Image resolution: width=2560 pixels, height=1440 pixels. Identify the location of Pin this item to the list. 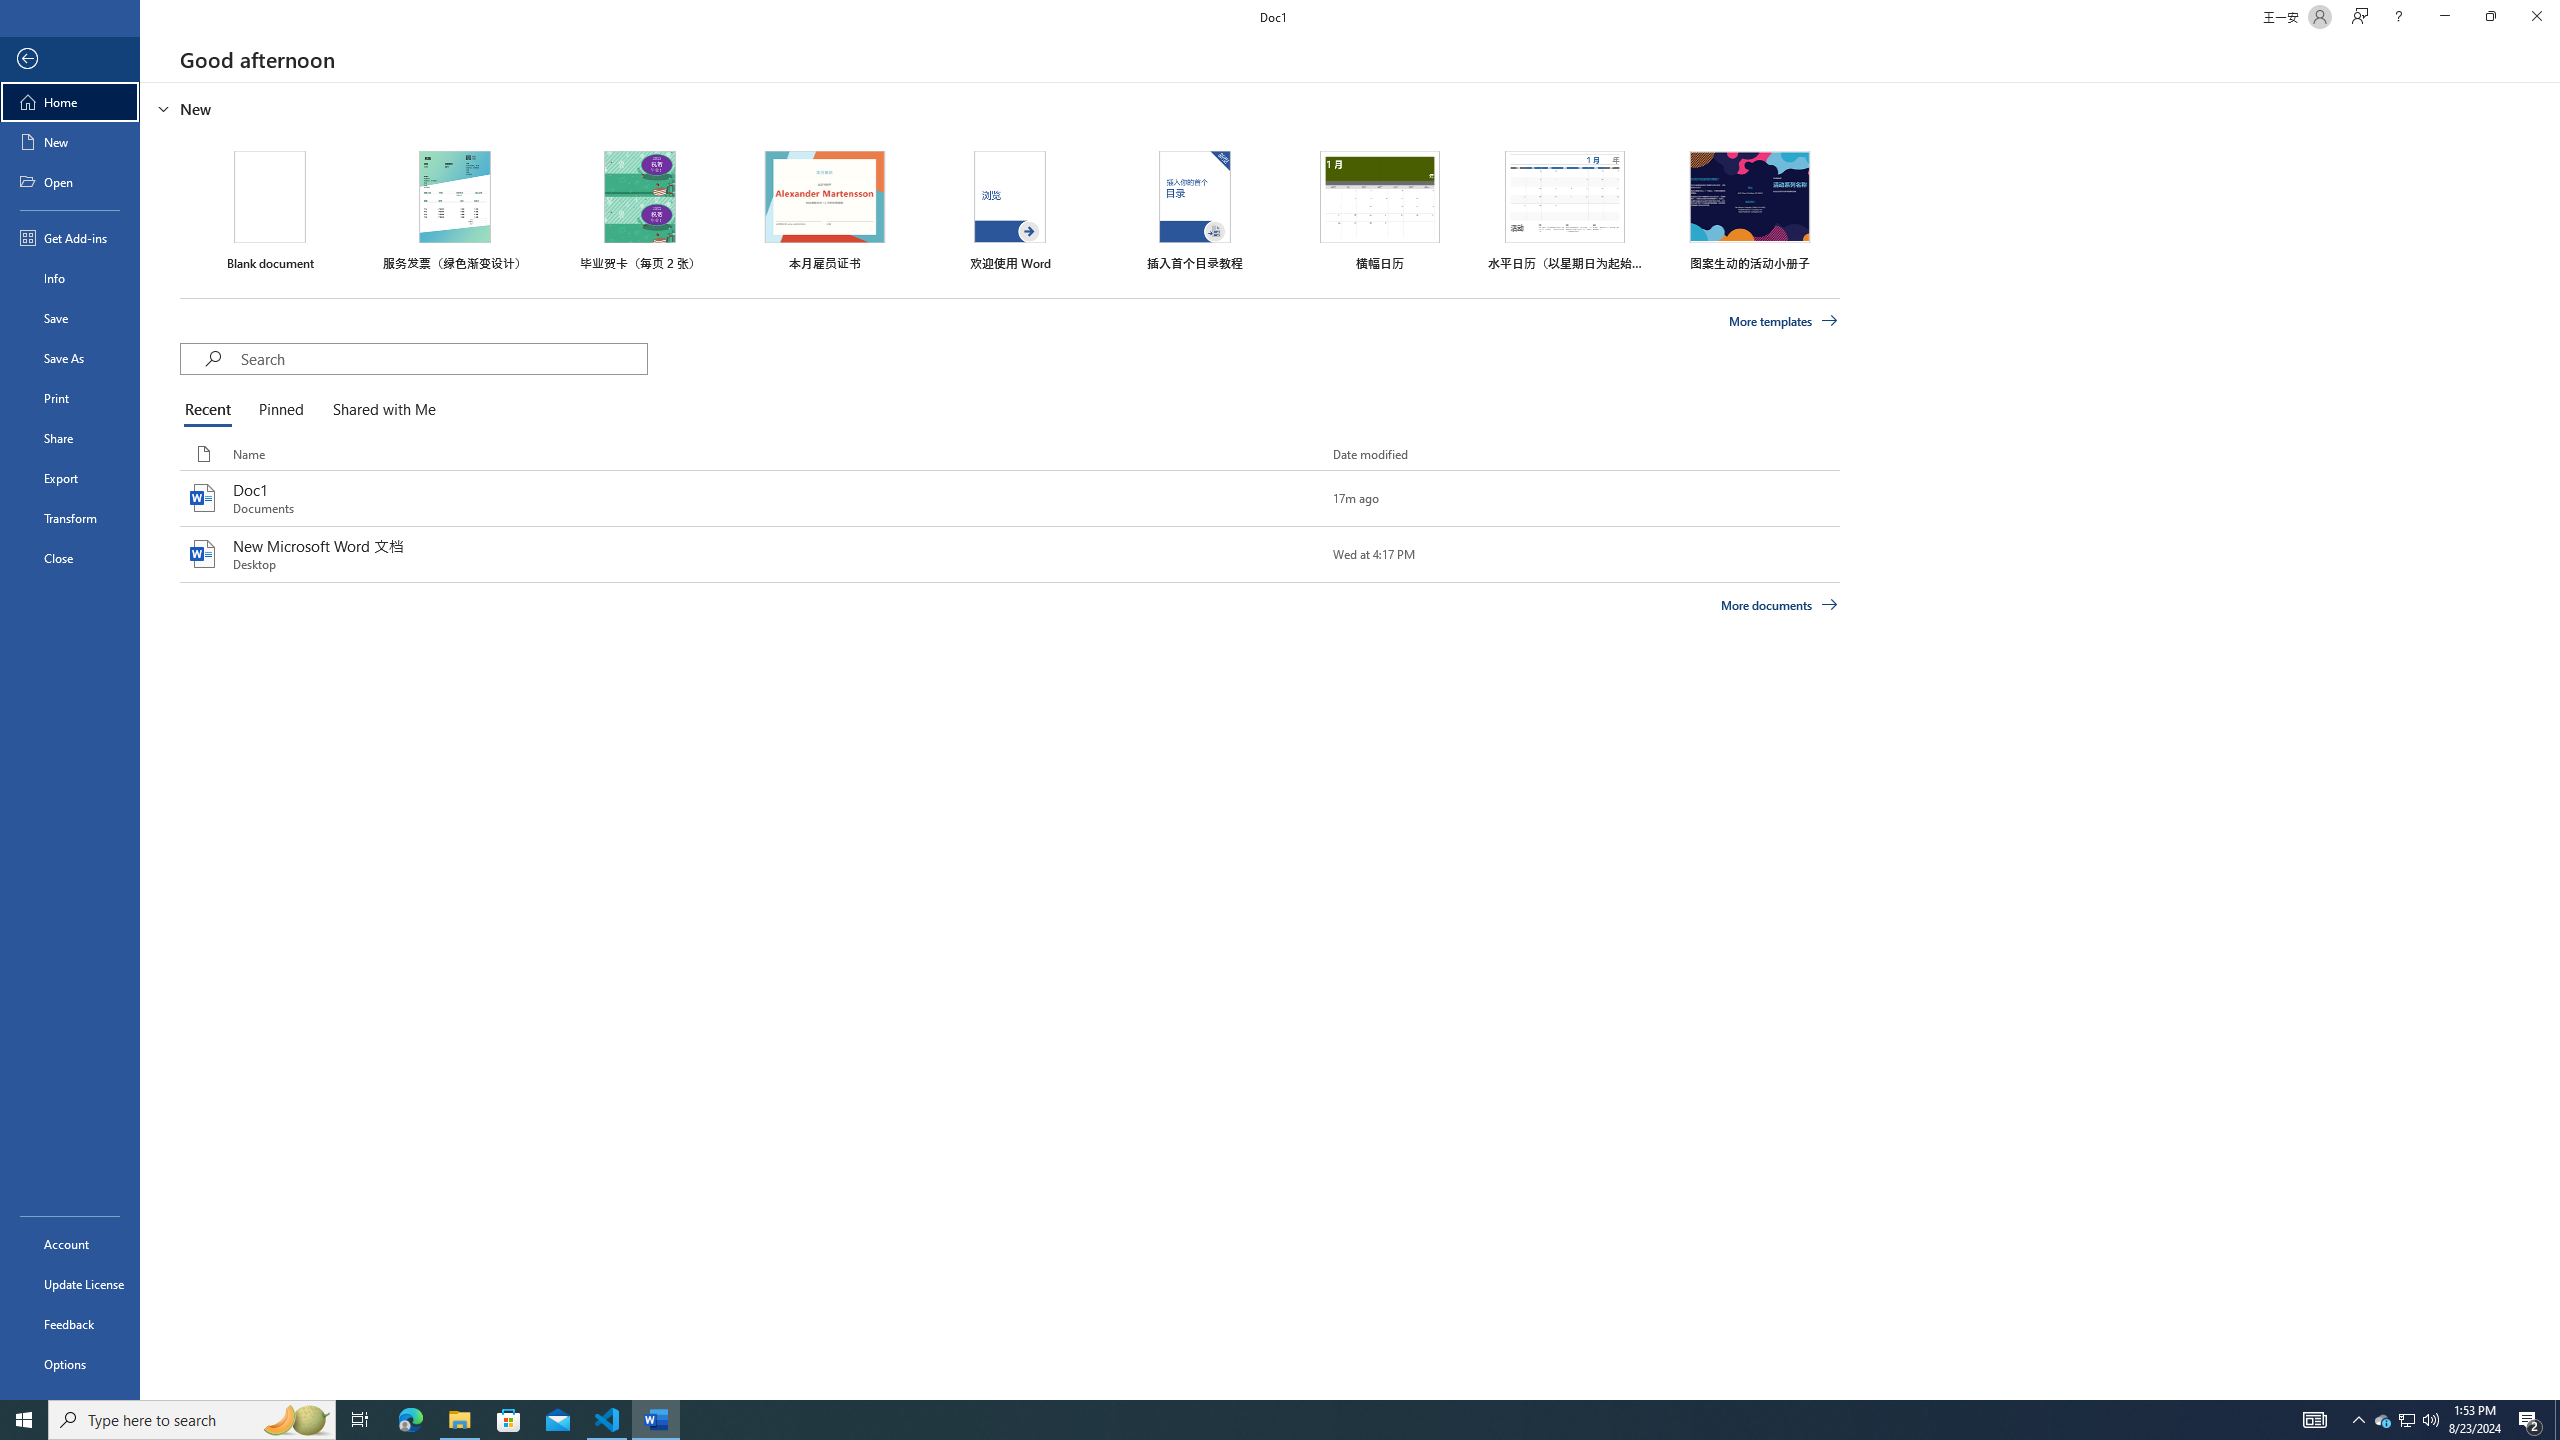
(1300, 553).